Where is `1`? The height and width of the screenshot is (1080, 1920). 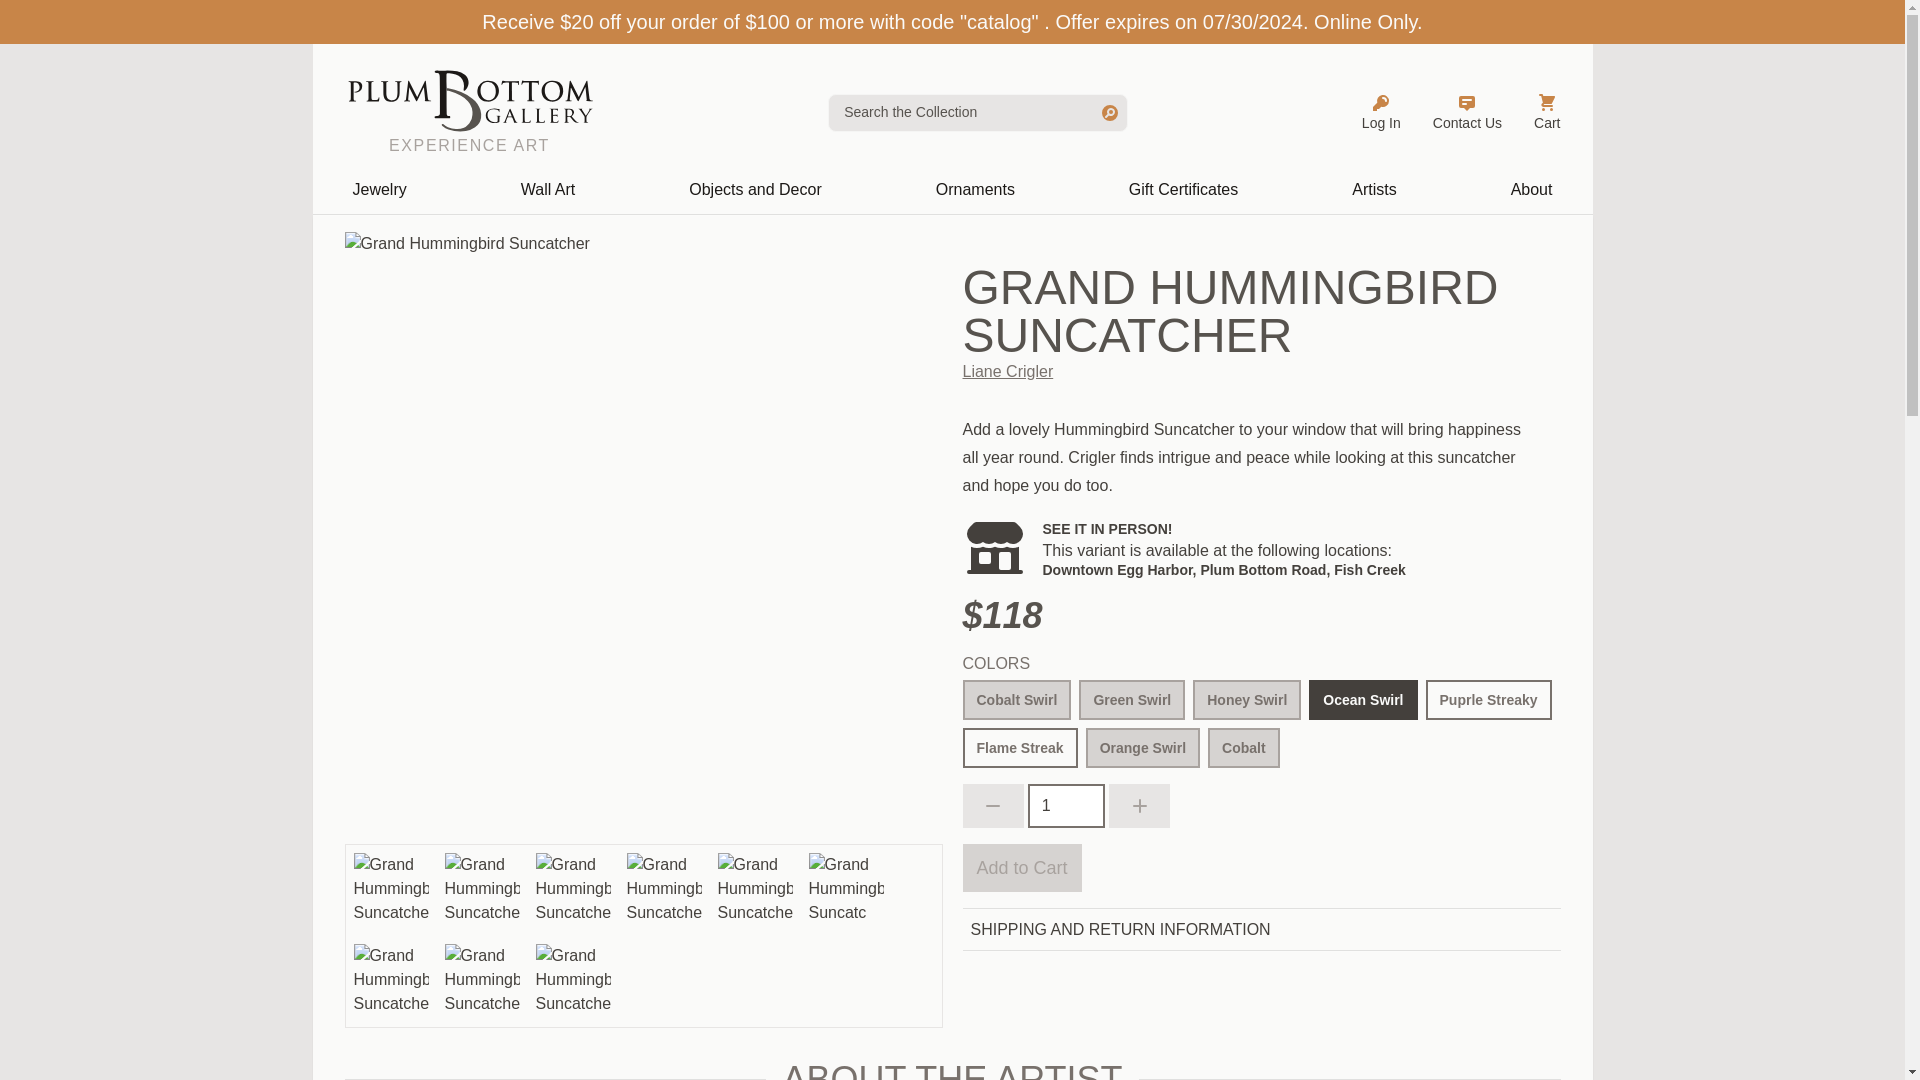
1 is located at coordinates (1066, 806).